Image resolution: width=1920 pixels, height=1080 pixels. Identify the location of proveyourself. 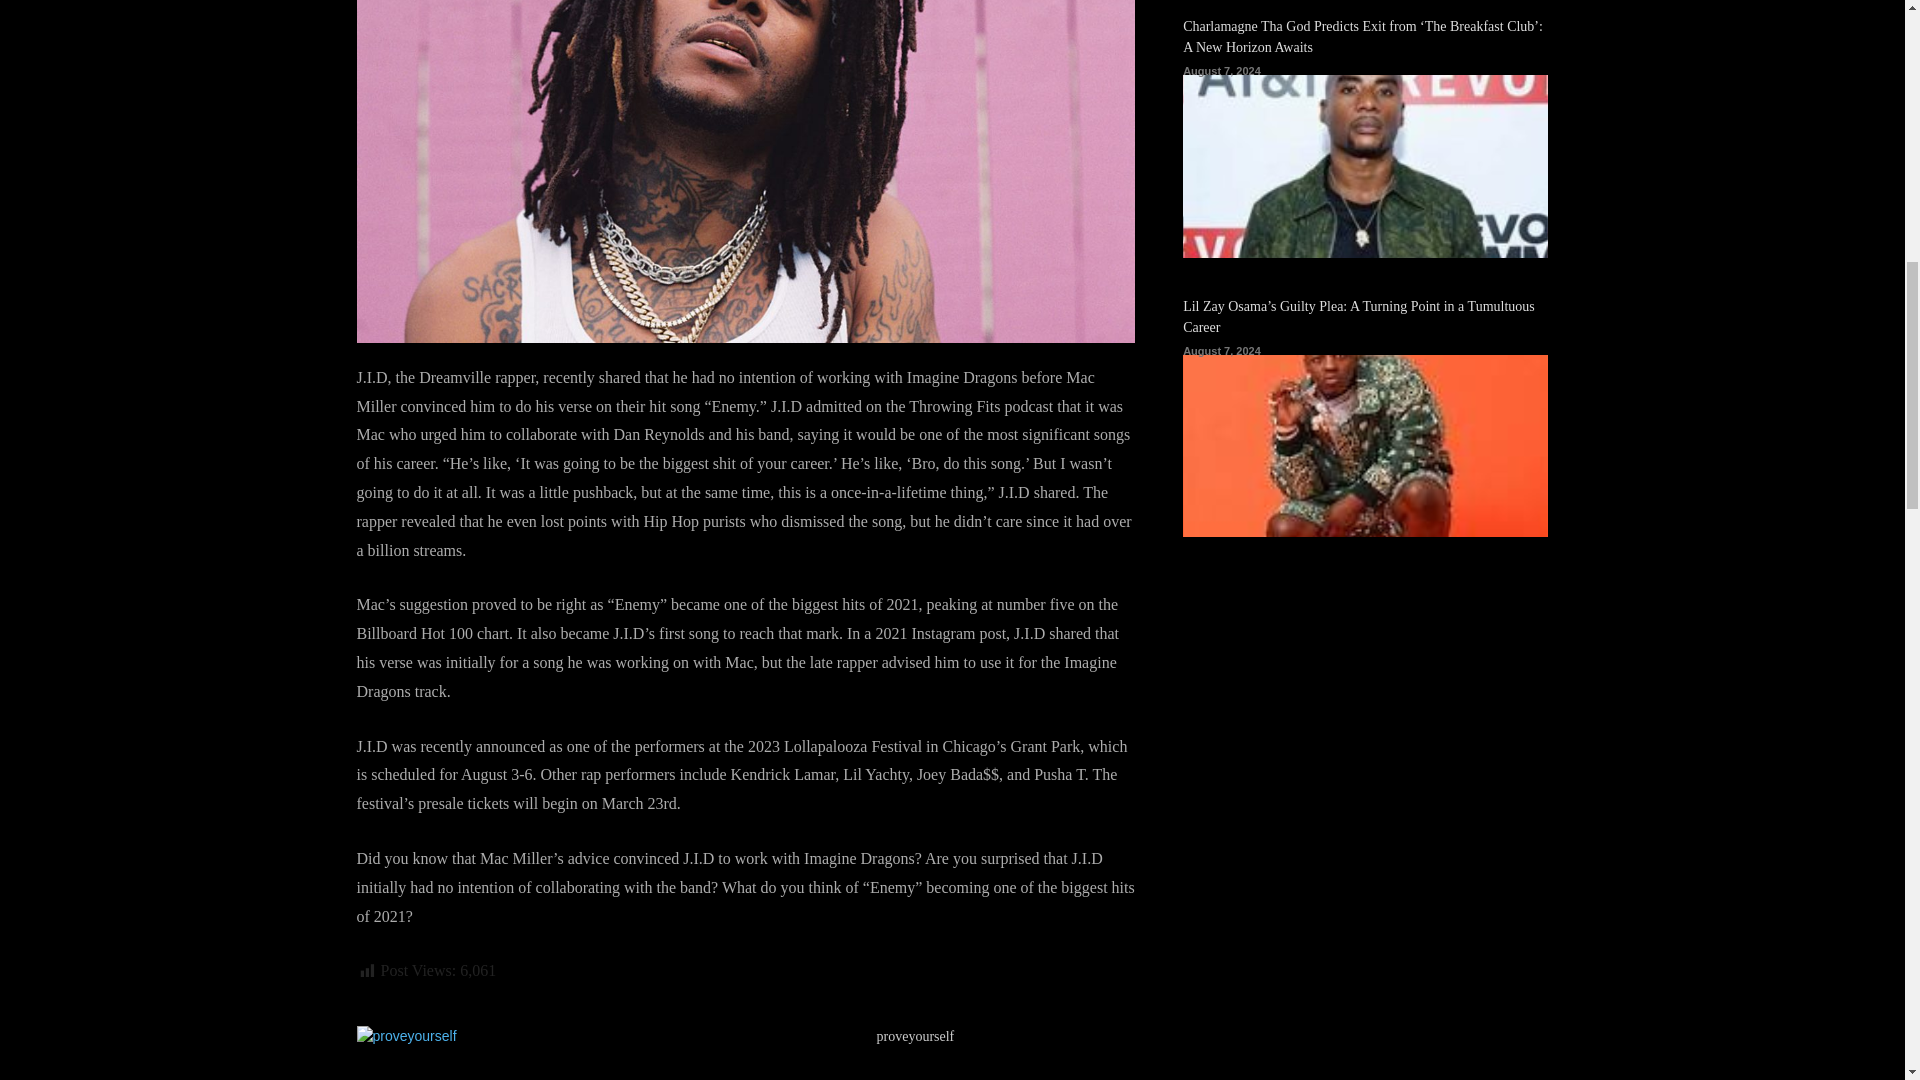
(606, 1053).